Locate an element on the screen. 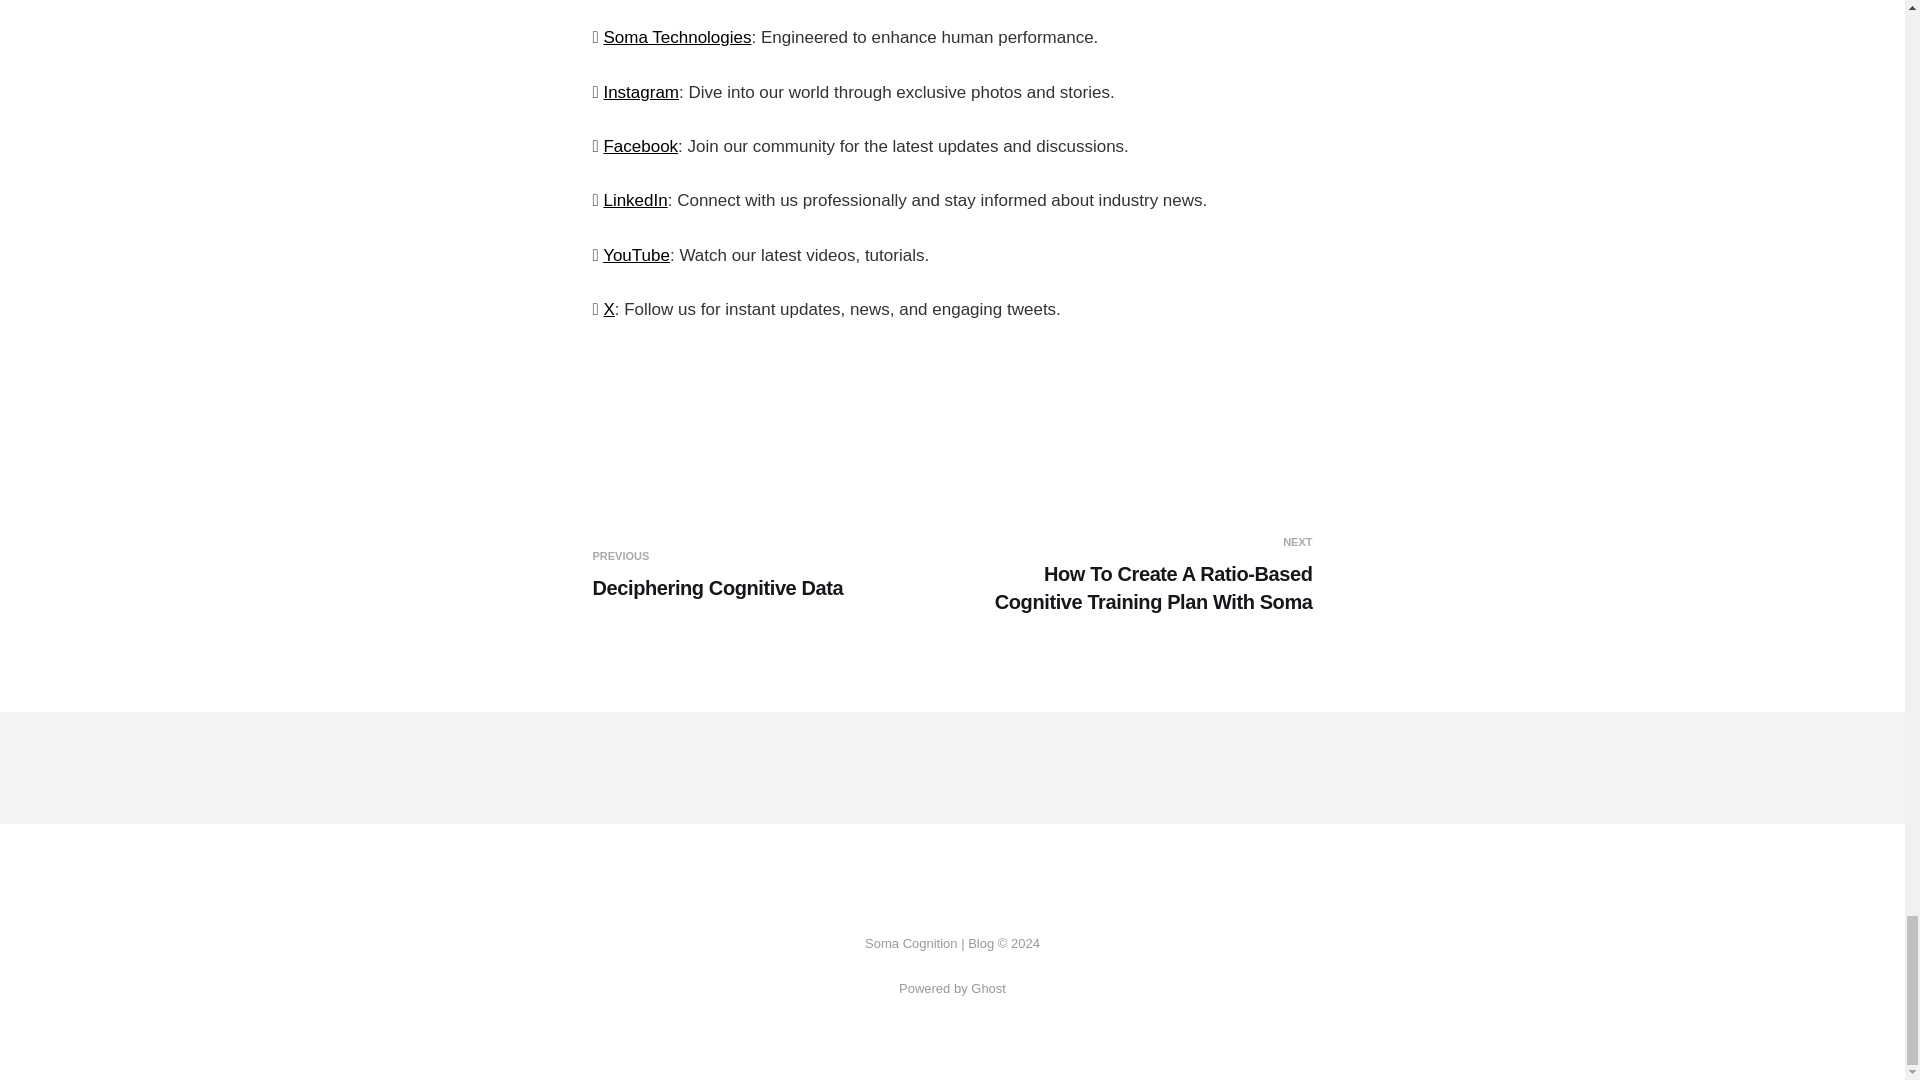 Image resolution: width=1920 pixels, height=1080 pixels. Powered by Ghost is located at coordinates (640, 146).